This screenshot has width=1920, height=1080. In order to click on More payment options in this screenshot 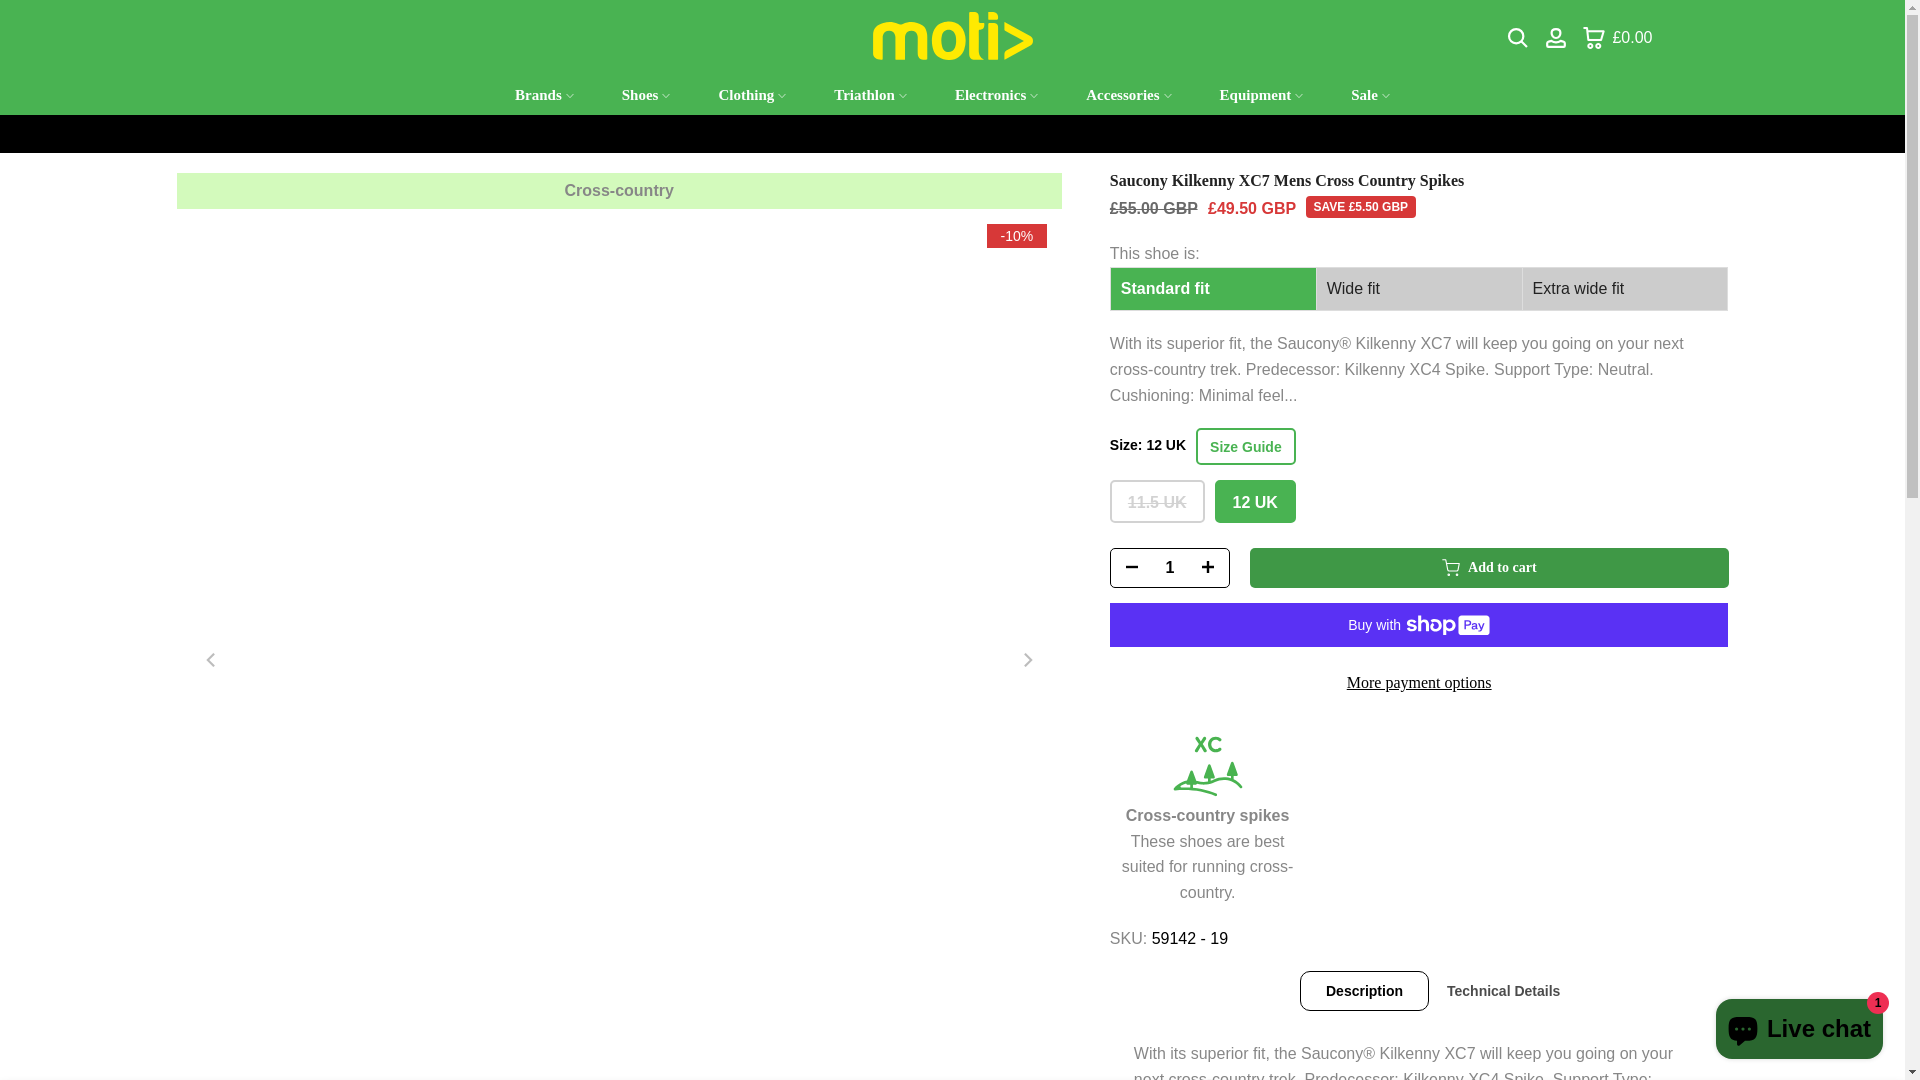, I will do `click(1419, 683)`.